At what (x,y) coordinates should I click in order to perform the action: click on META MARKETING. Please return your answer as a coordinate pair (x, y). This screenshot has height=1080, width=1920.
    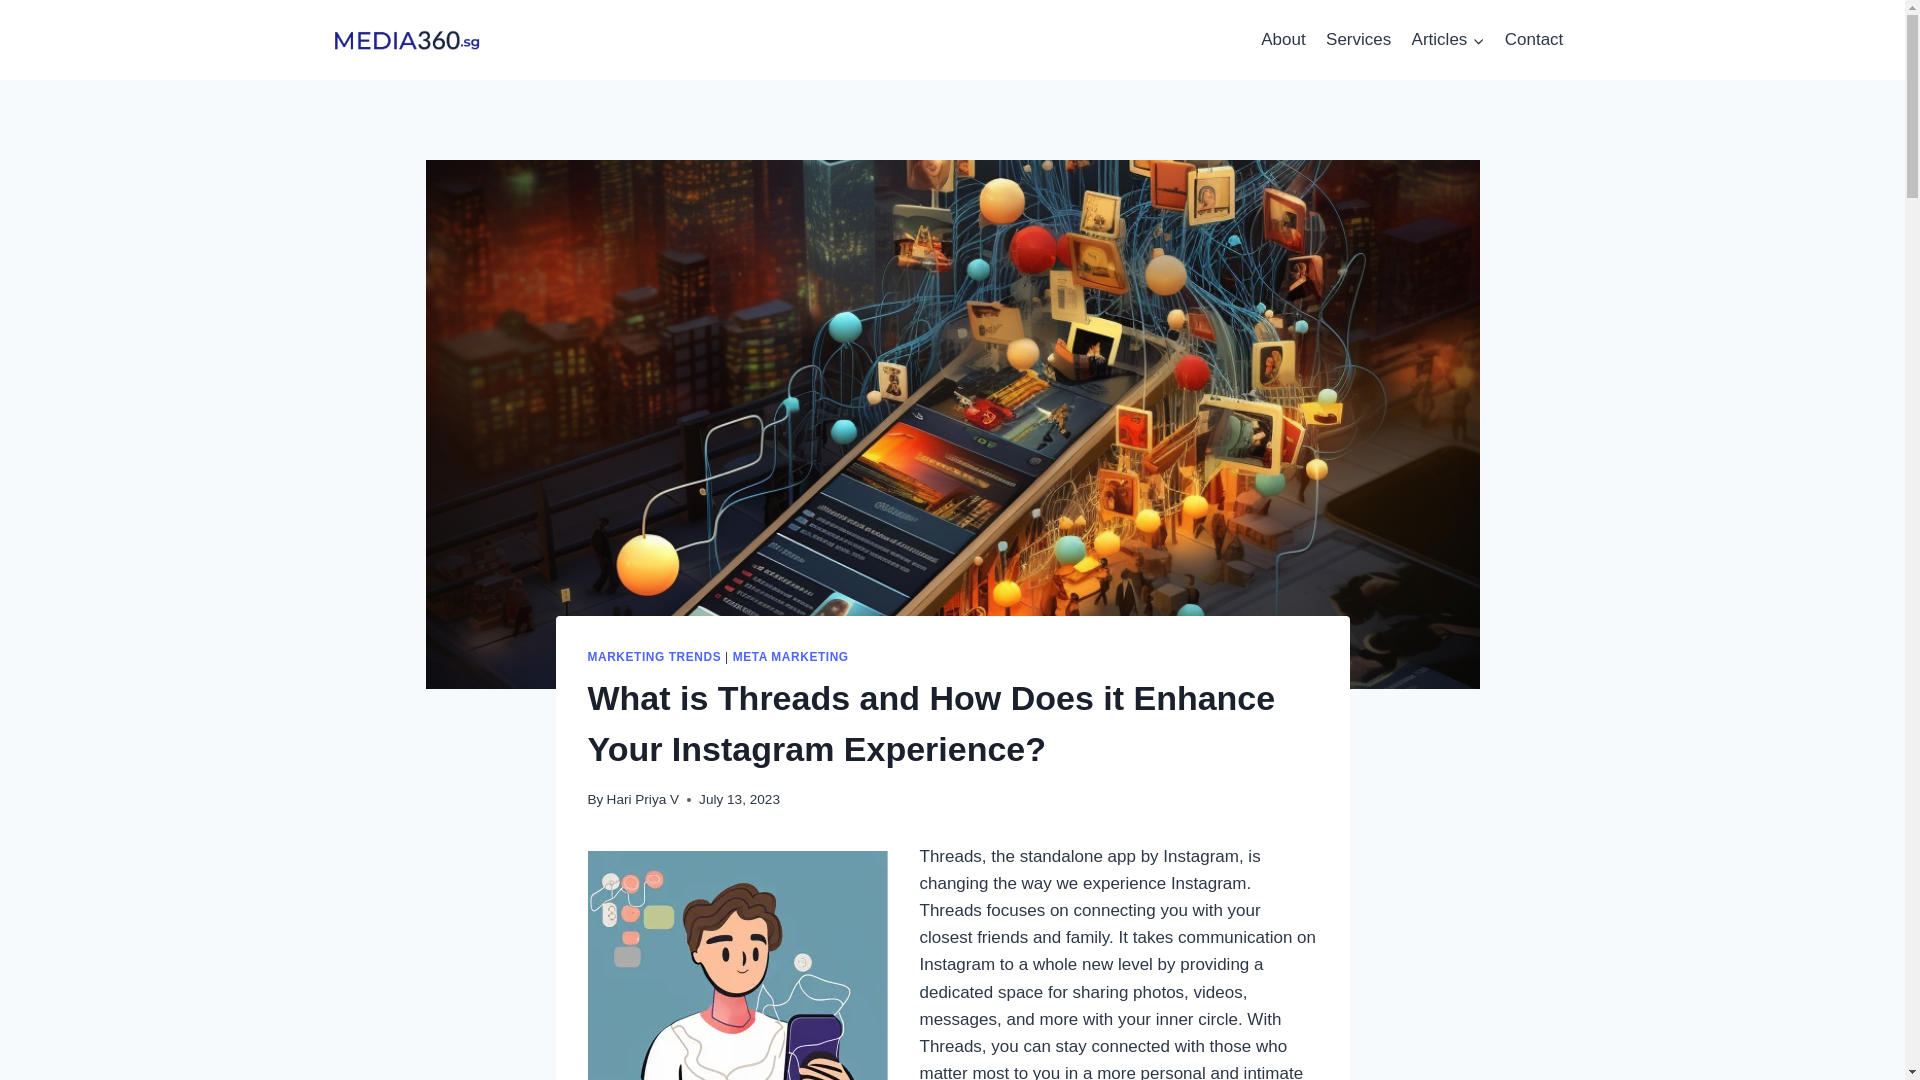
    Looking at the image, I should click on (790, 657).